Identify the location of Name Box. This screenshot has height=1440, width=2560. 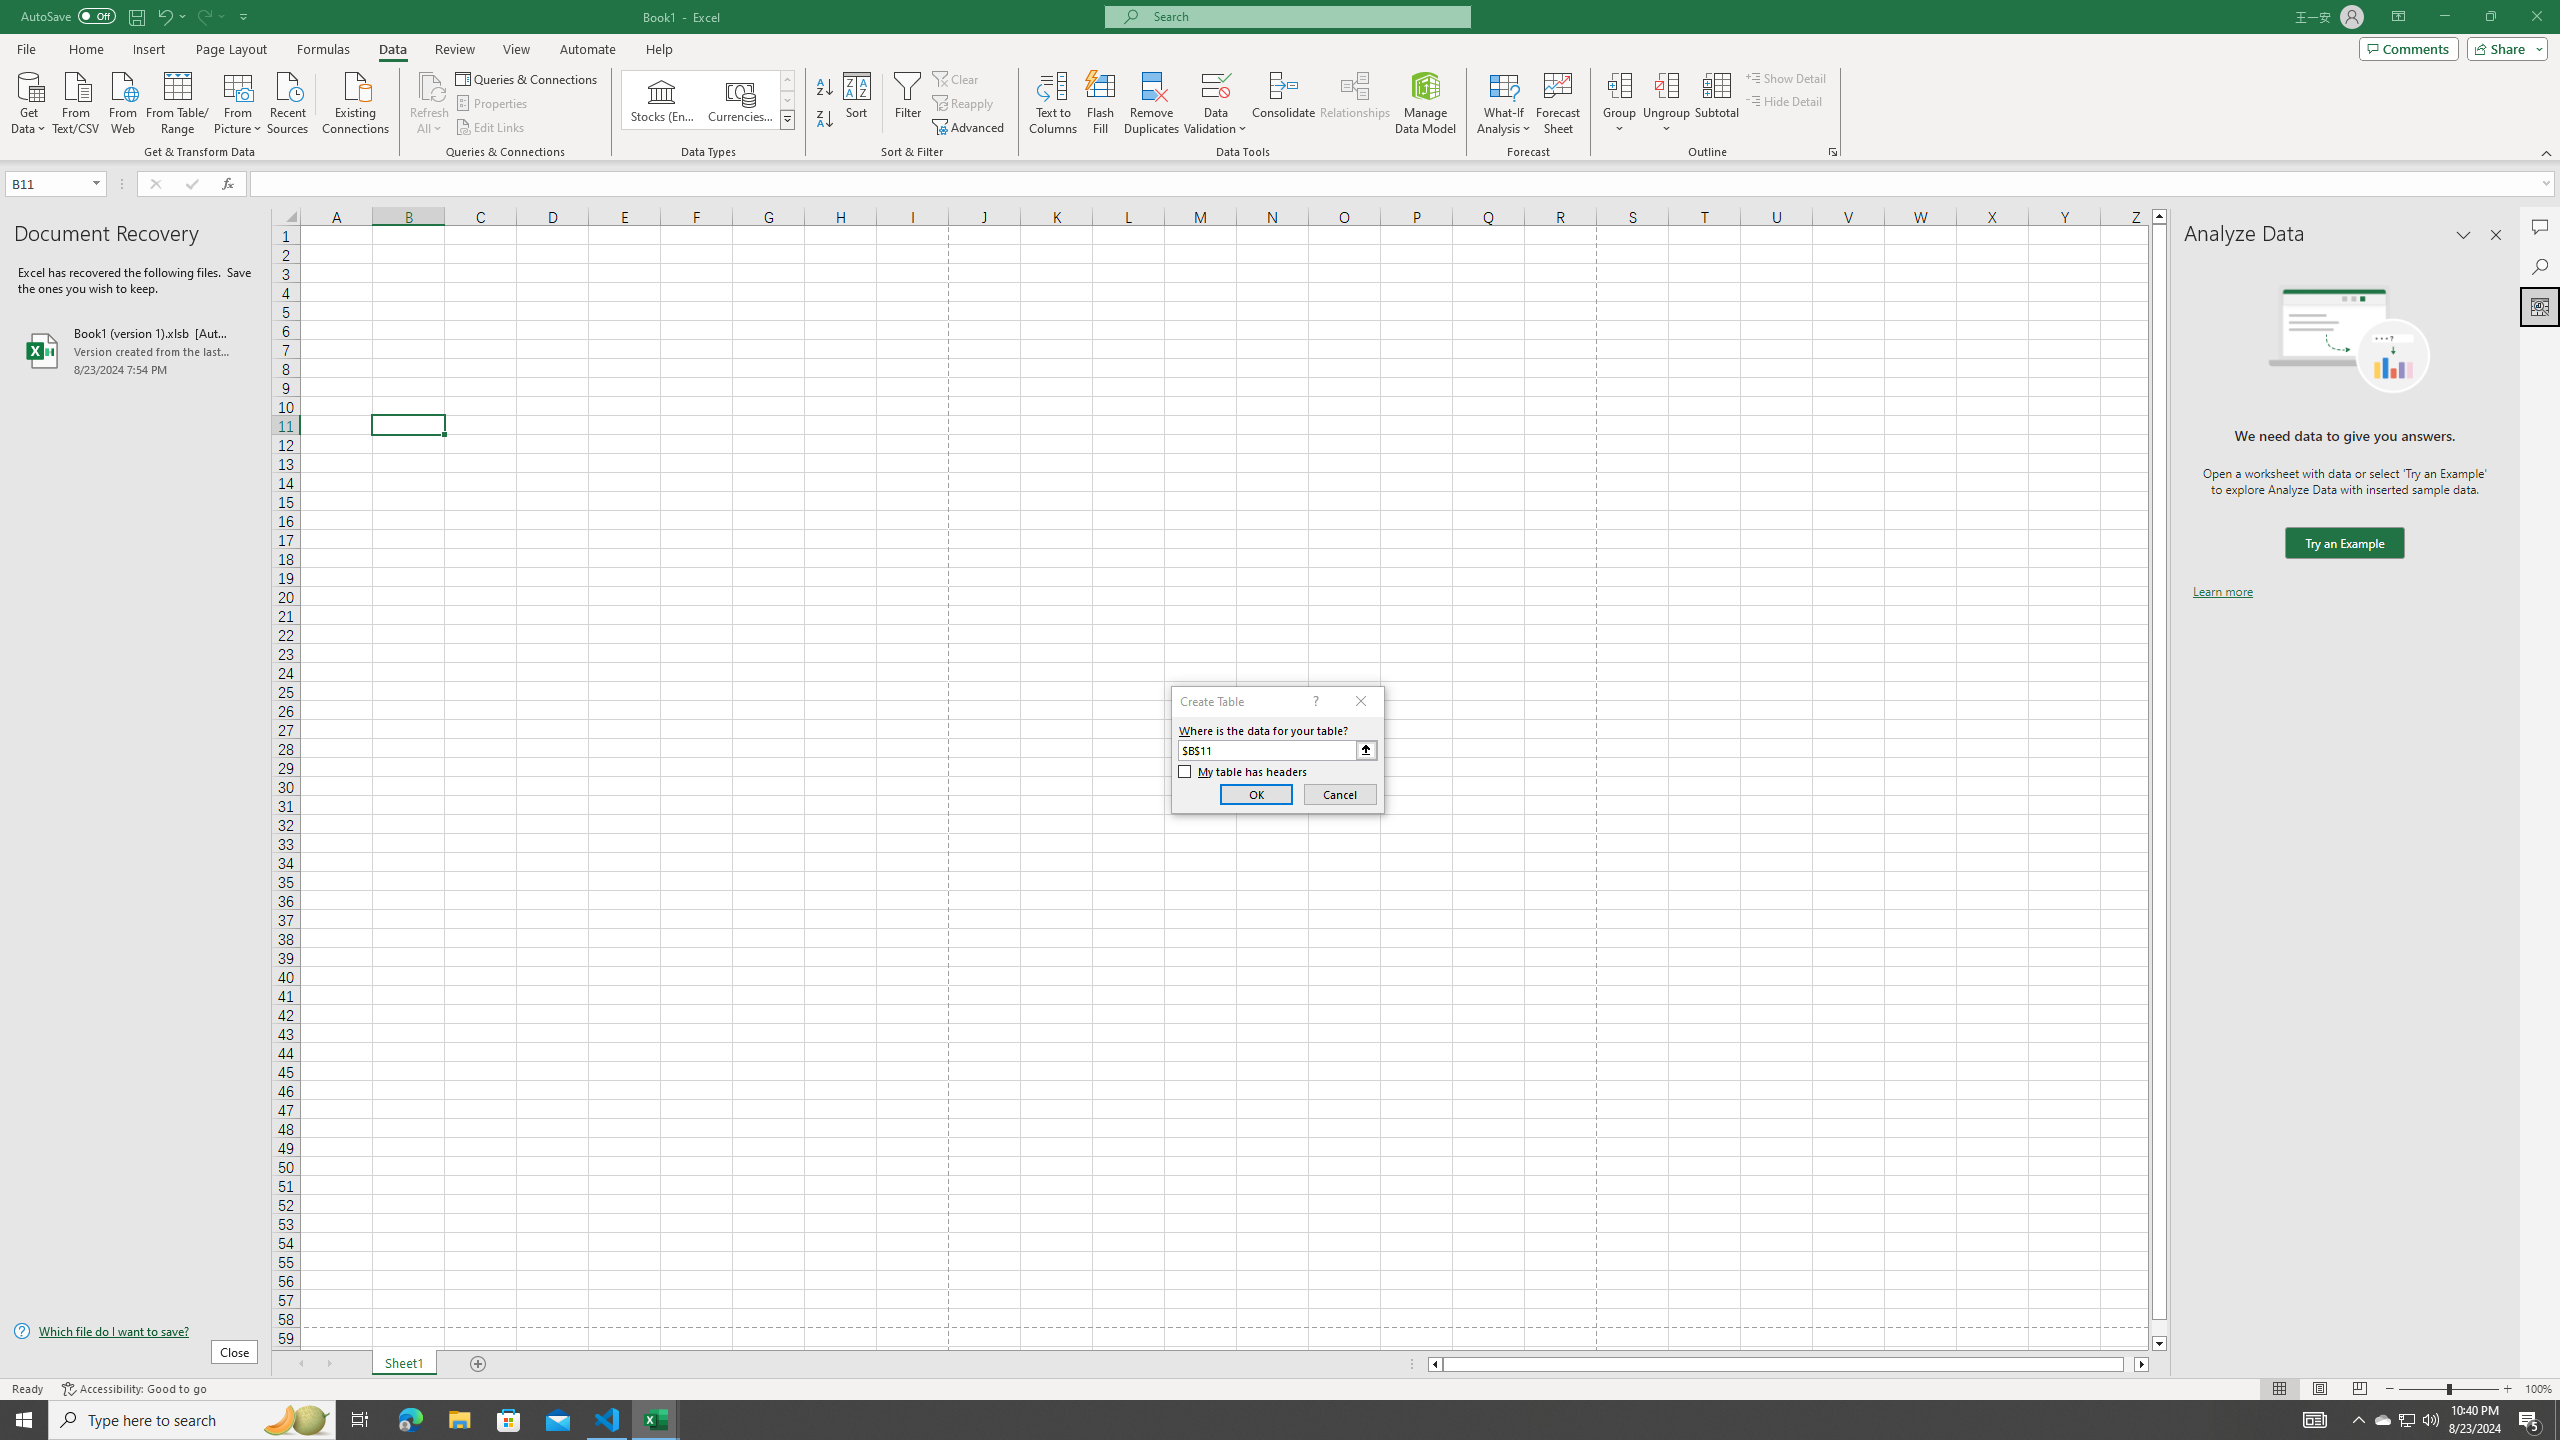
(48, 184).